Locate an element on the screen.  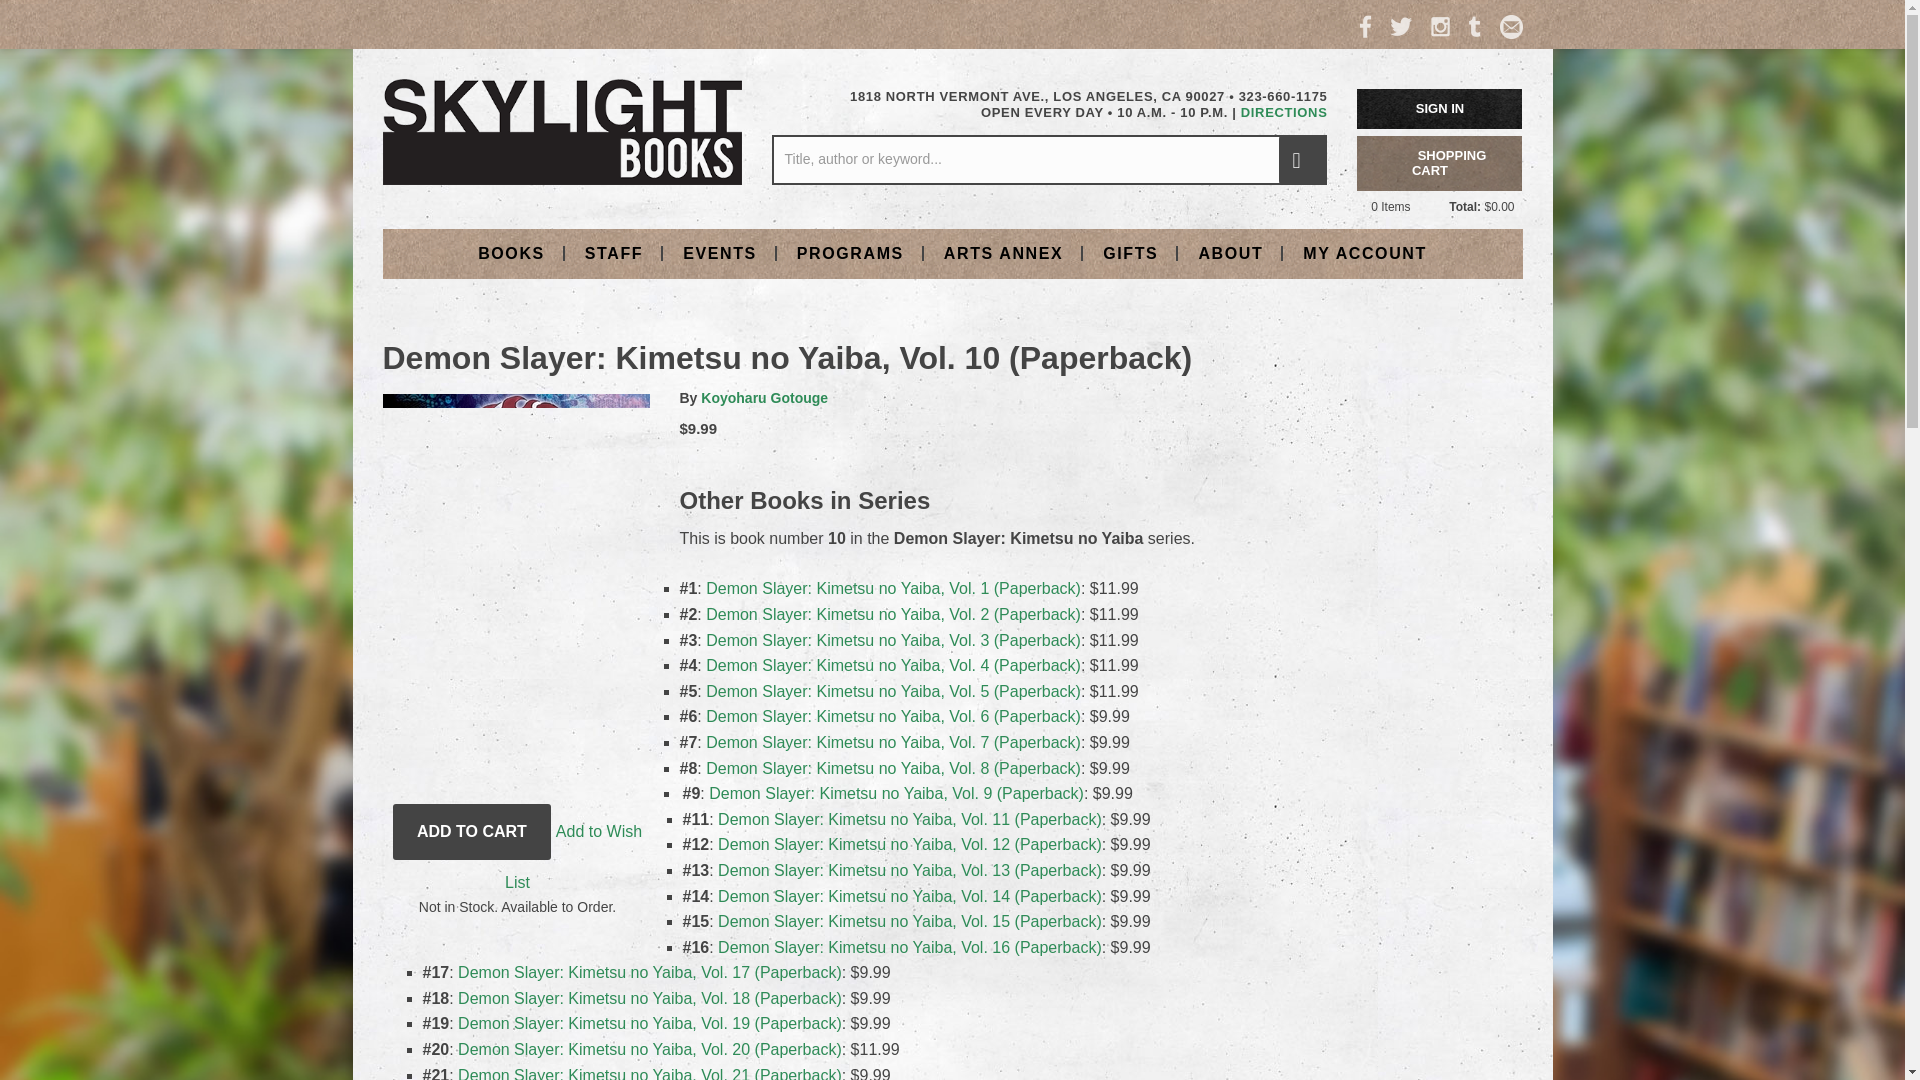
BOOKS is located at coordinates (511, 252).